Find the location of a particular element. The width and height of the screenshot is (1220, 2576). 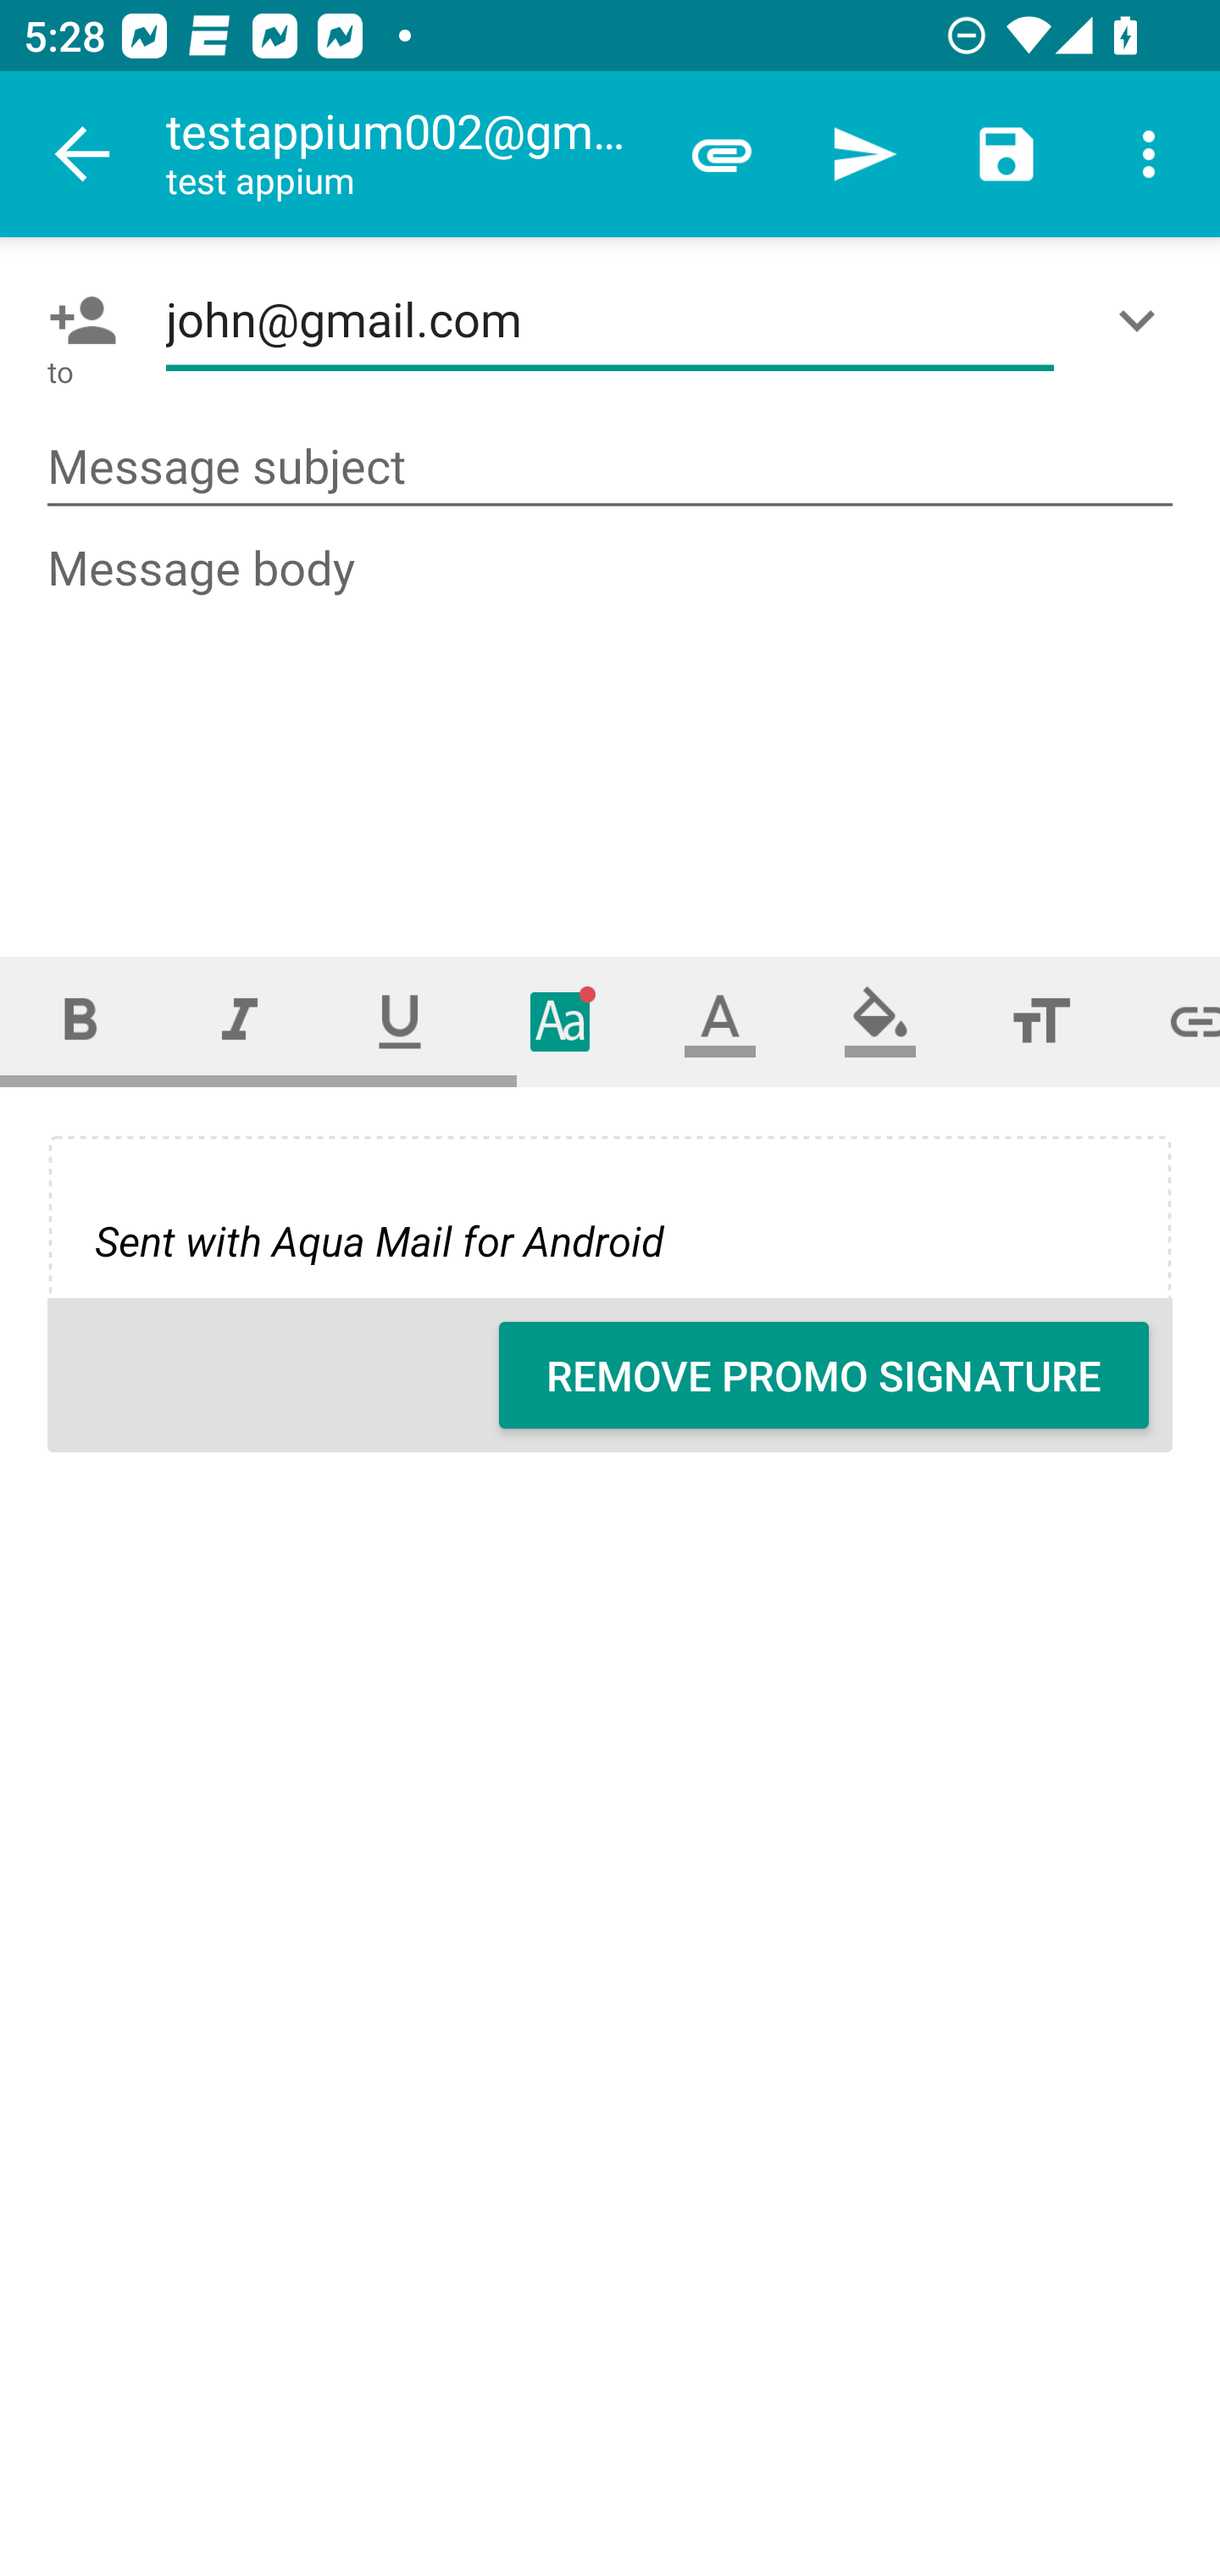

Message body is located at coordinates (612, 719).